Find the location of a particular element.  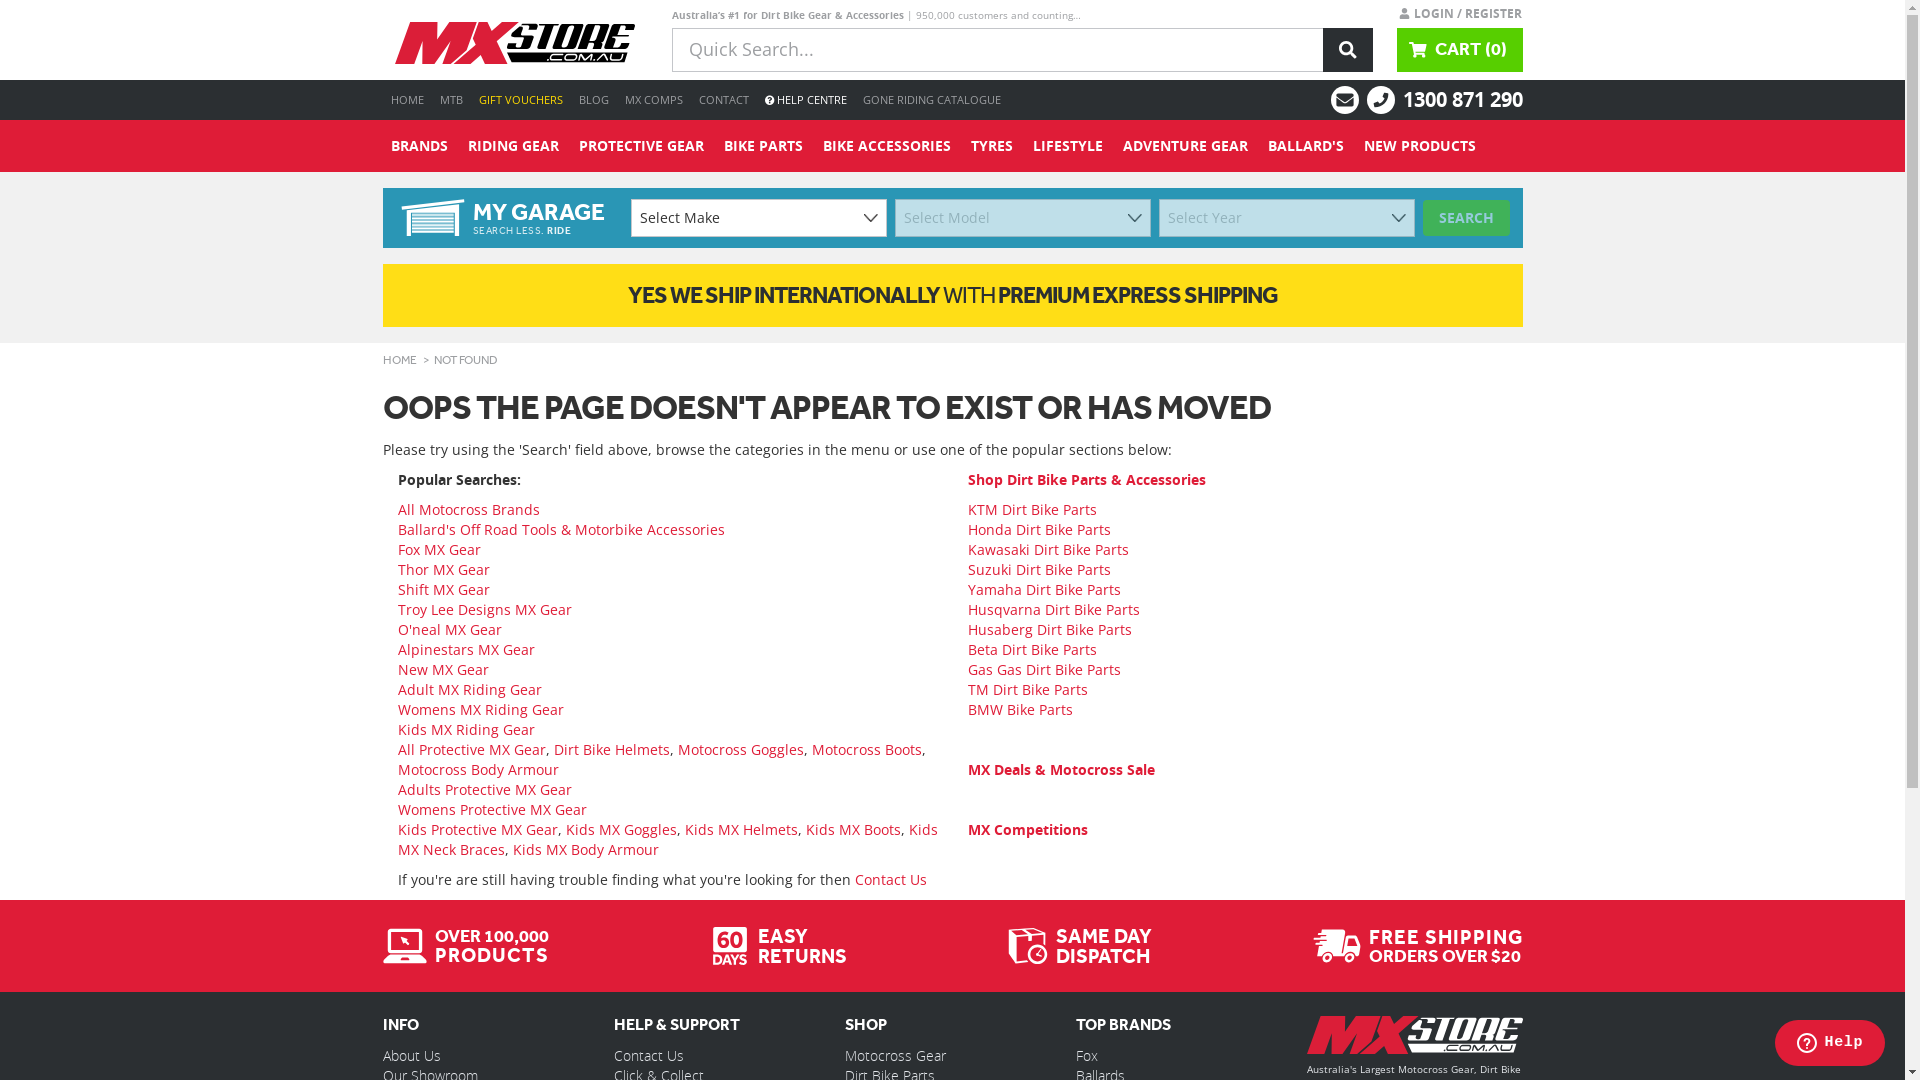

All Motocross Brands is located at coordinates (469, 510).